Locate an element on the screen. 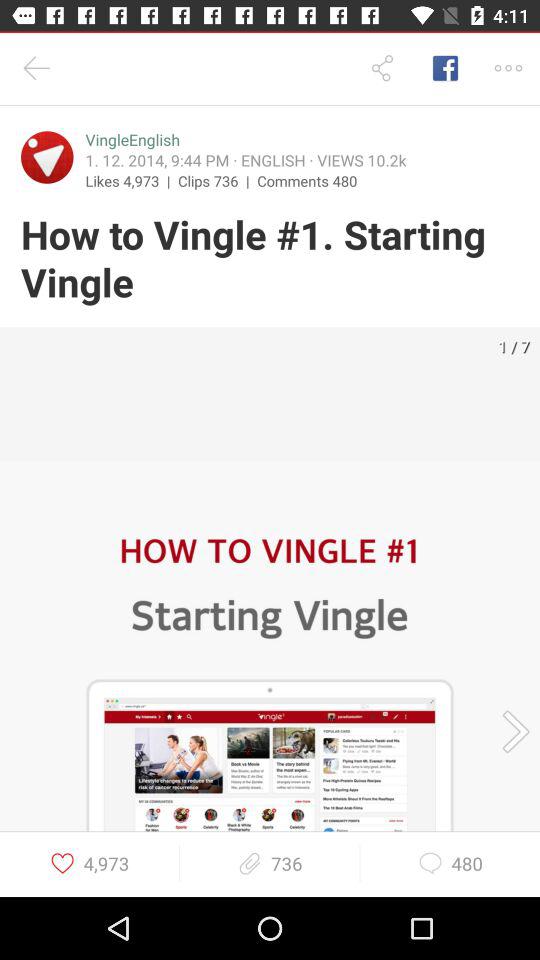 Image resolution: width=540 pixels, height=960 pixels. next page is located at coordinates (509, 732).